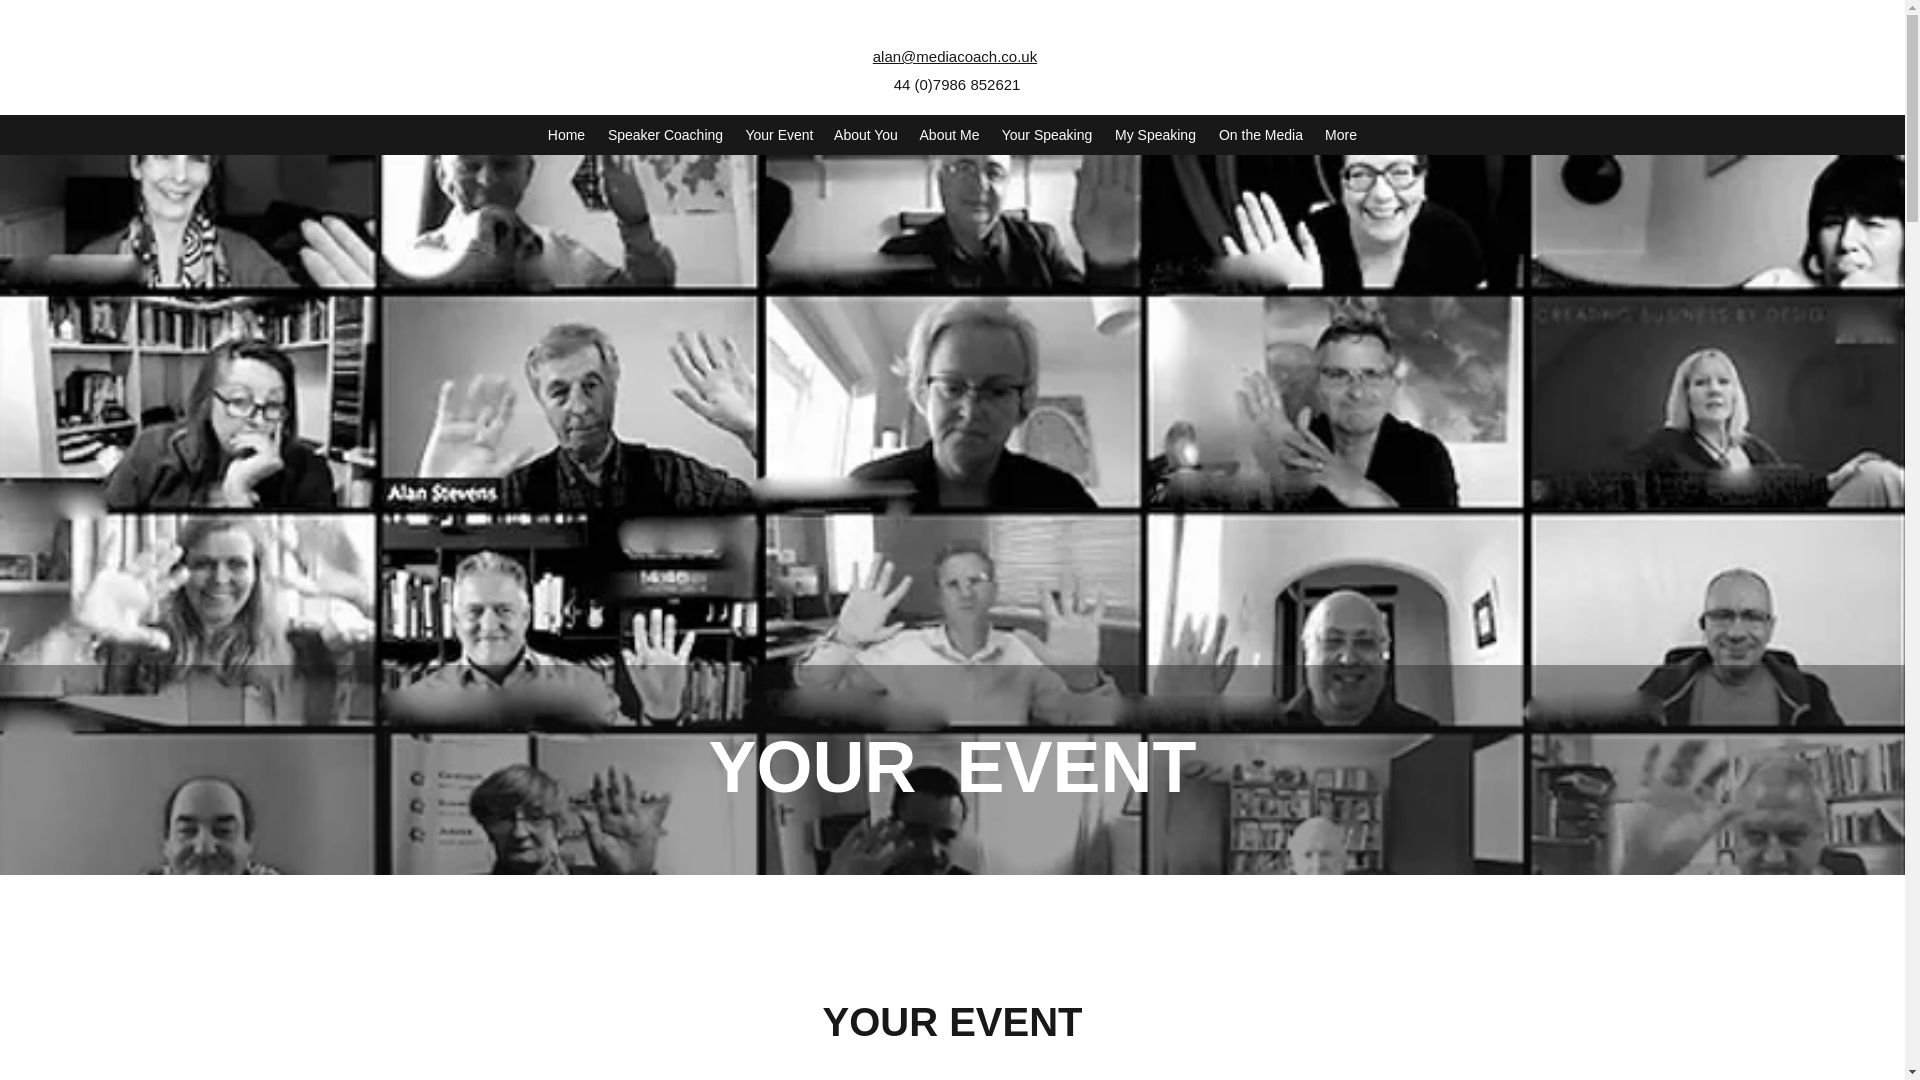 The image size is (1920, 1080). Describe the element at coordinates (779, 134) in the screenshot. I see `Your Event` at that location.